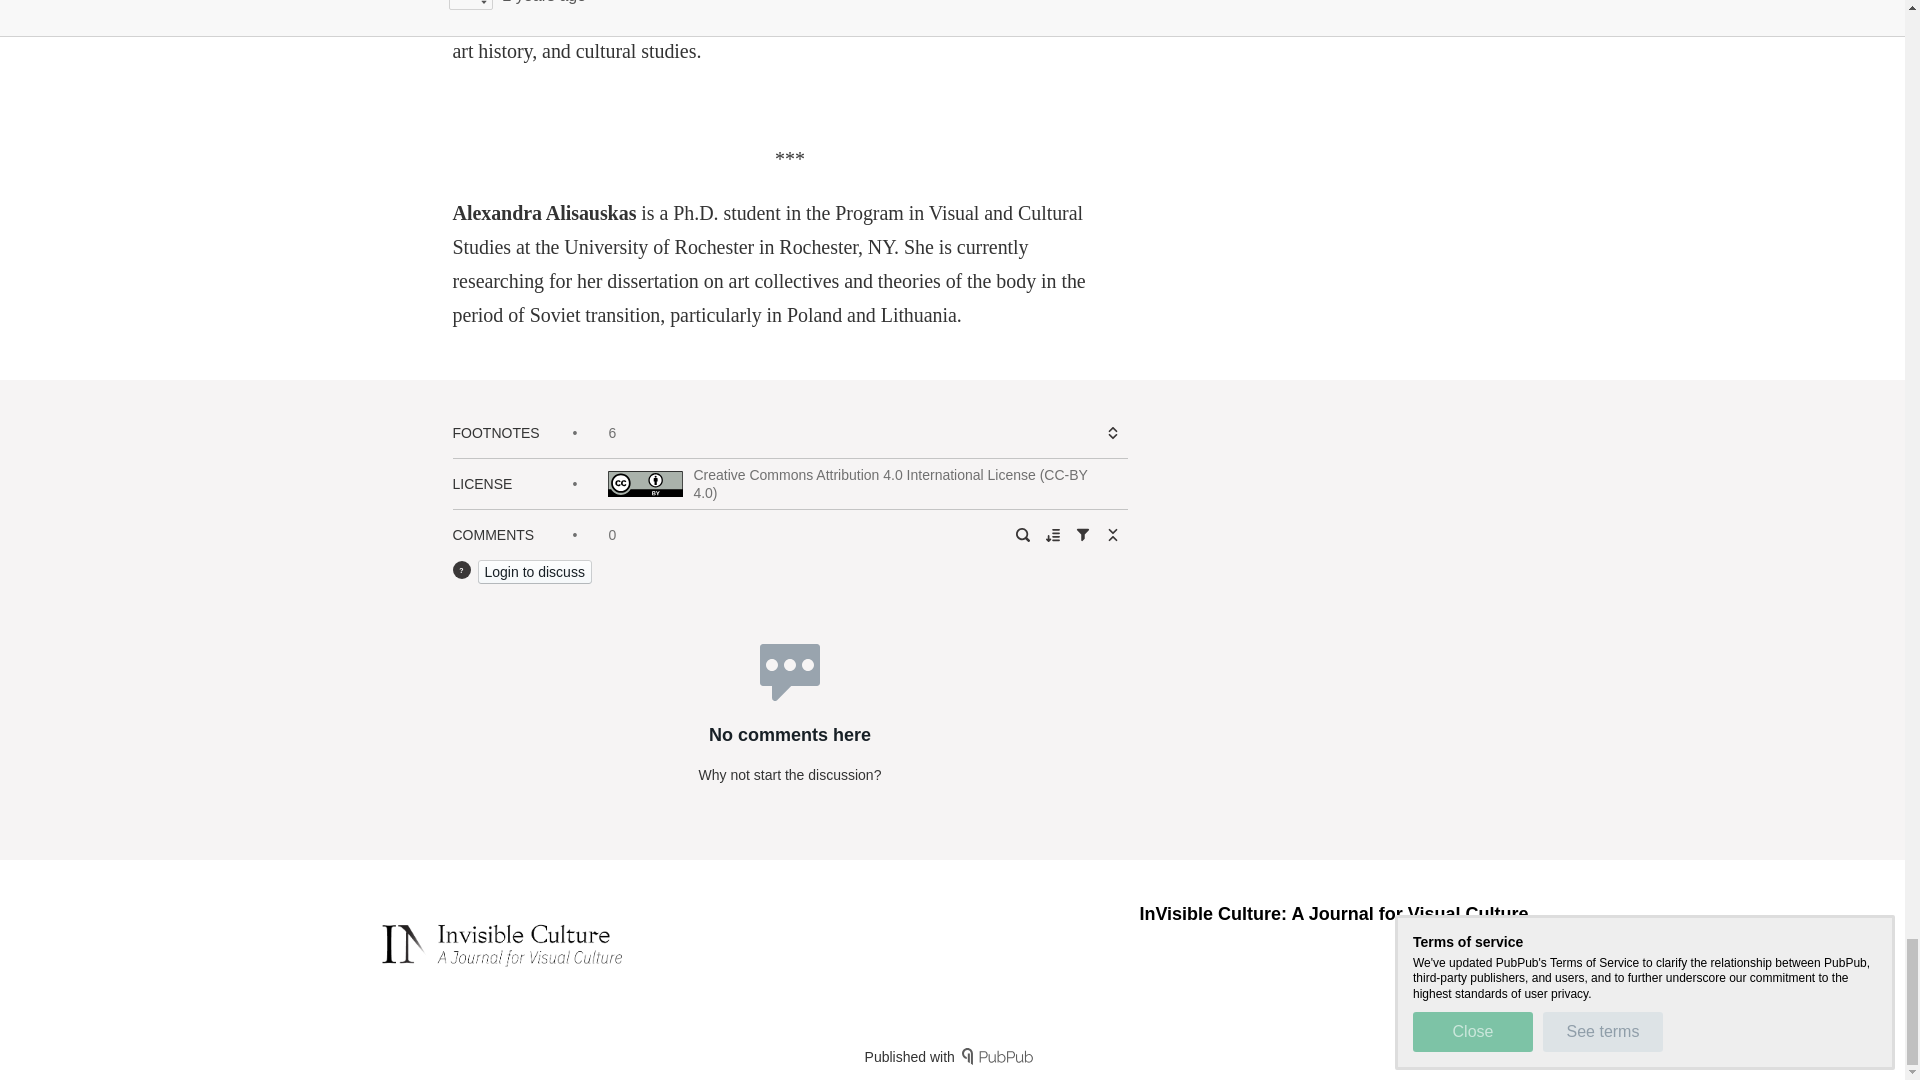 This screenshot has height=1080, width=1920. What do you see at coordinates (1510, 948) in the screenshot?
I see `Legal` at bounding box center [1510, 948].